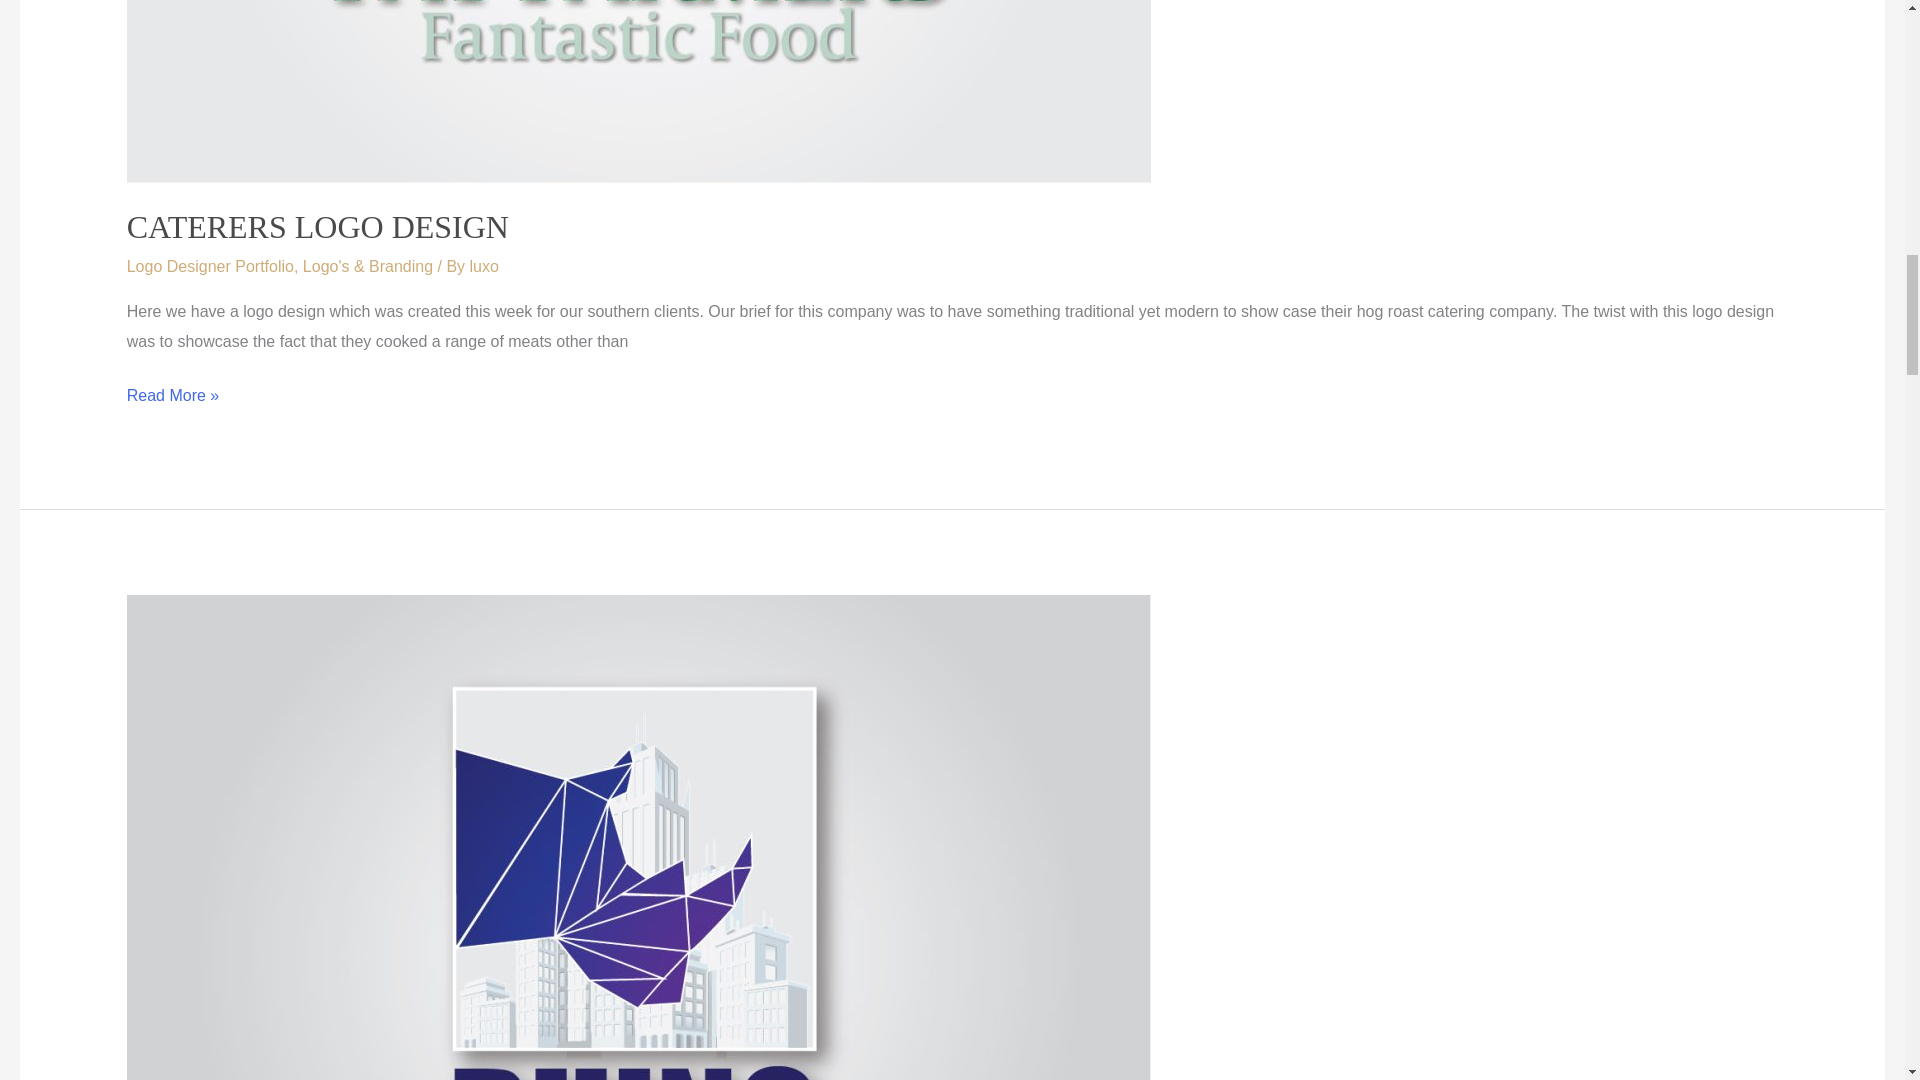 The image size is (1920, 1080). Describe the element at coordinates (484, 266) in the screenshot. I see `luxo` at that location.